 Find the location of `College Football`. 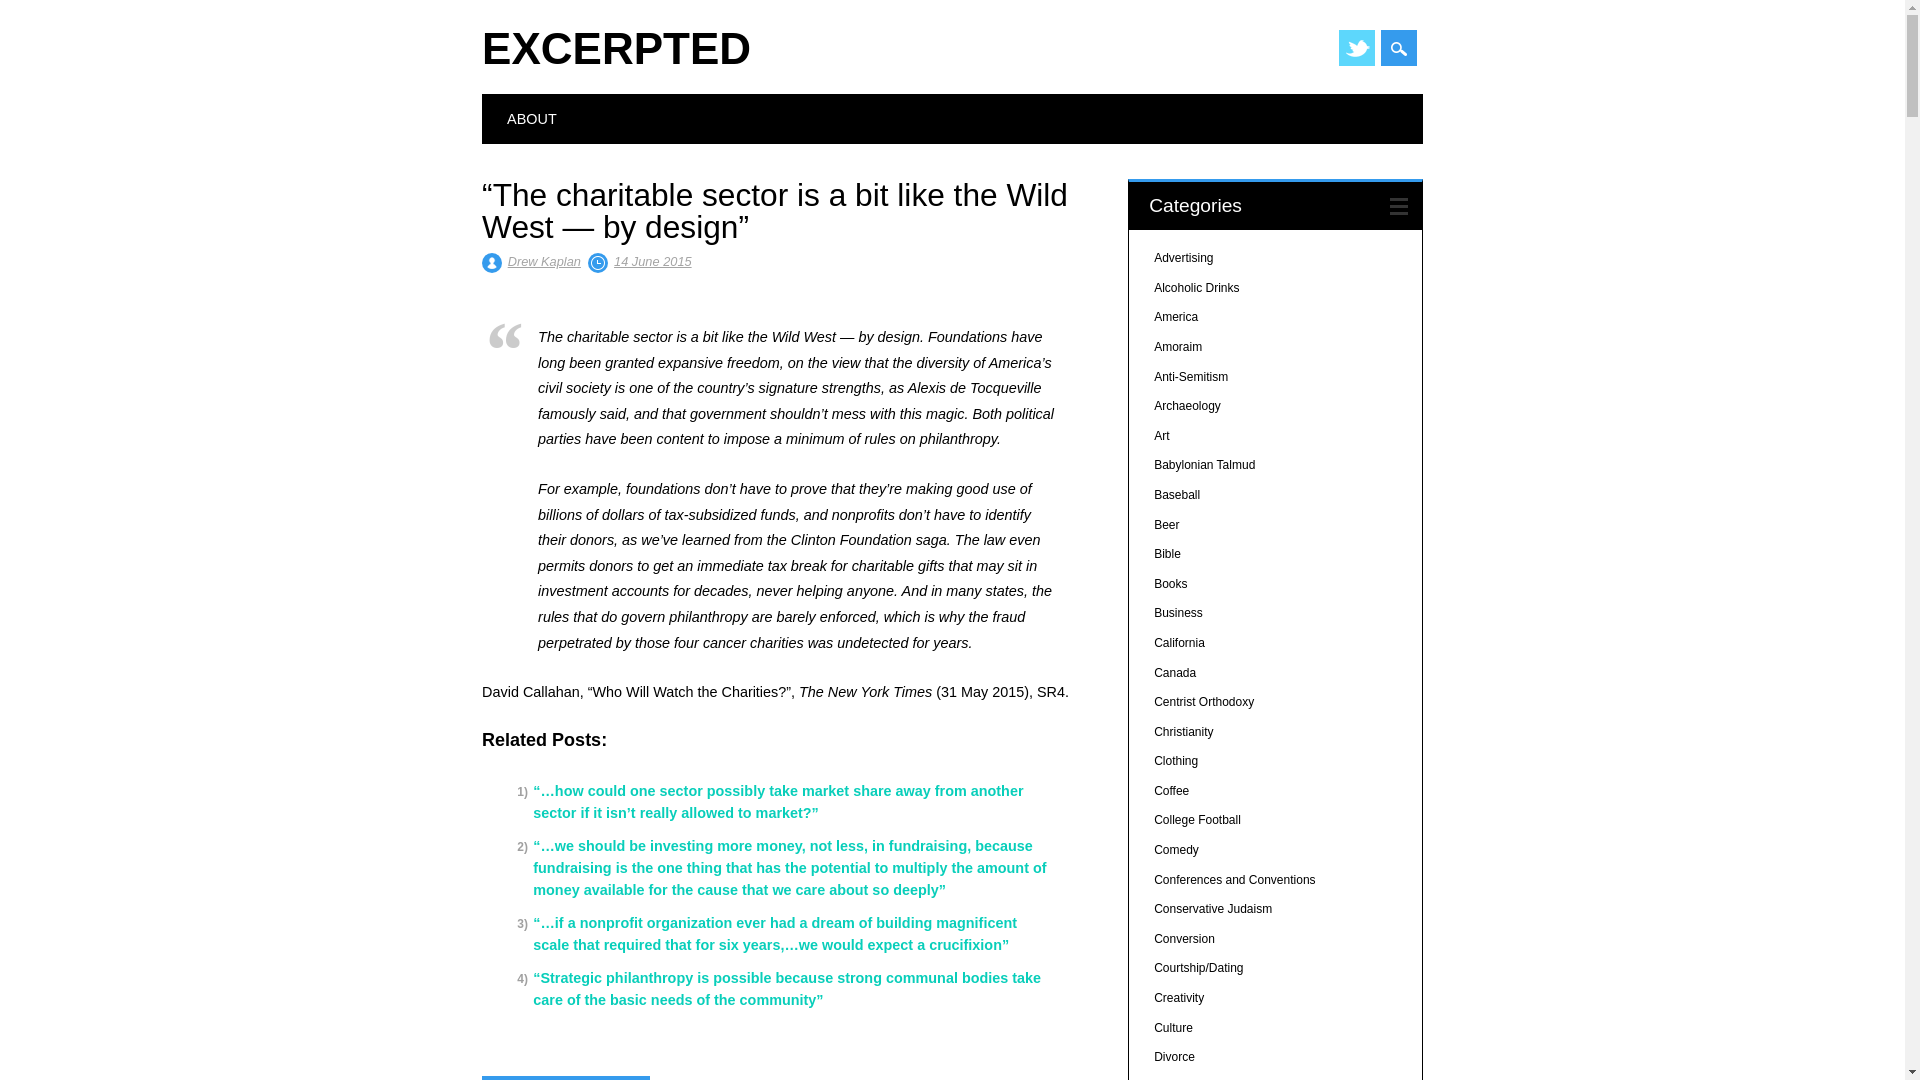

College Football is located at coordinates (1196, 820).